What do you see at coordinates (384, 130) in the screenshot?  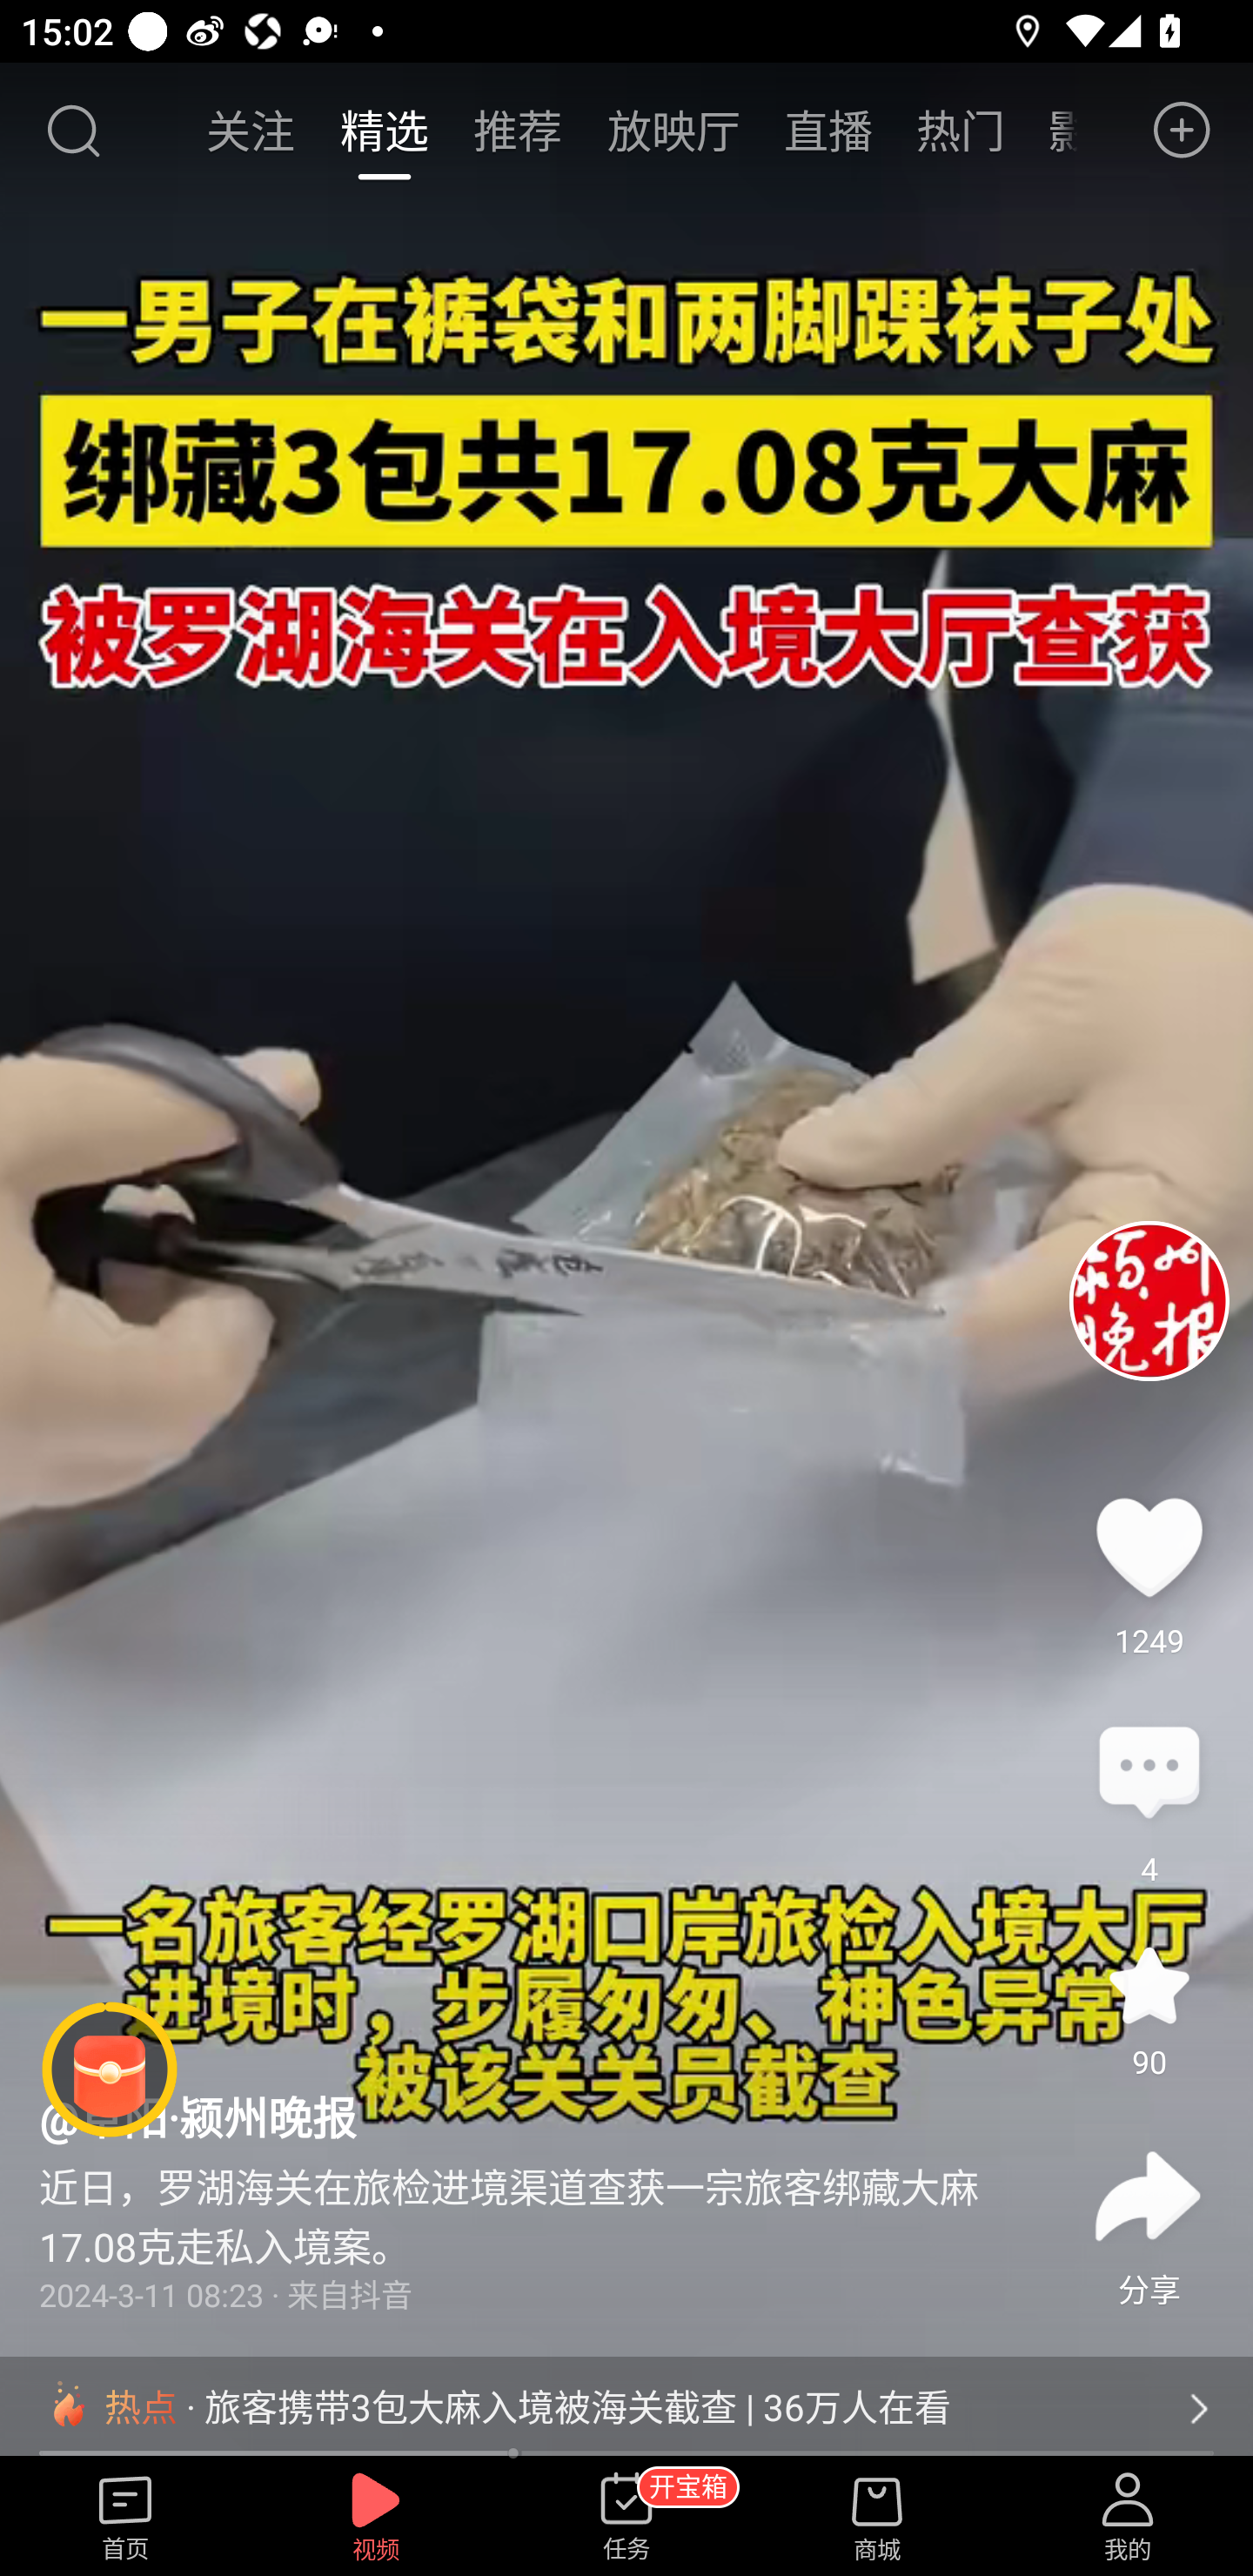 I see `精选` at bounding box center [384, 130].